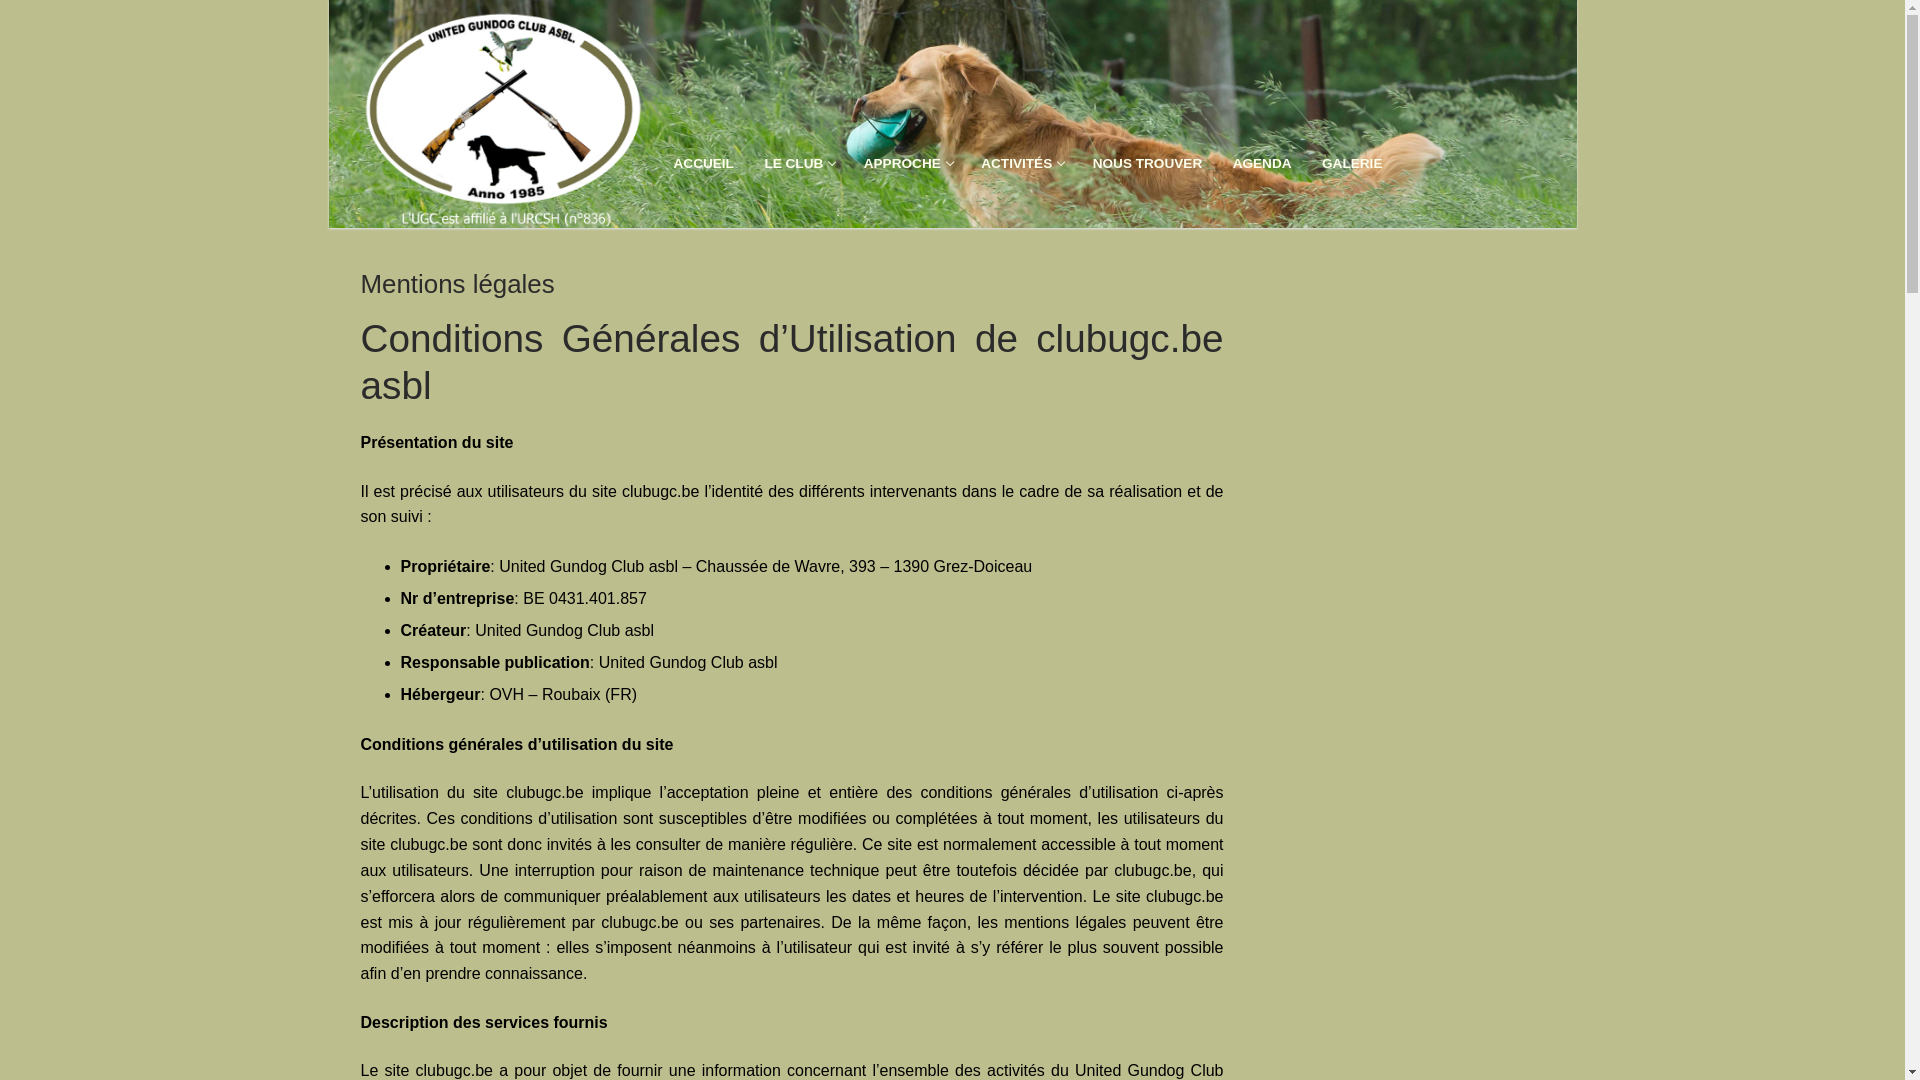 The image size is (1920, 1080). Describe the element at coordinates (1262, 164) in the screenshot. I see `AGENDA` at that location.